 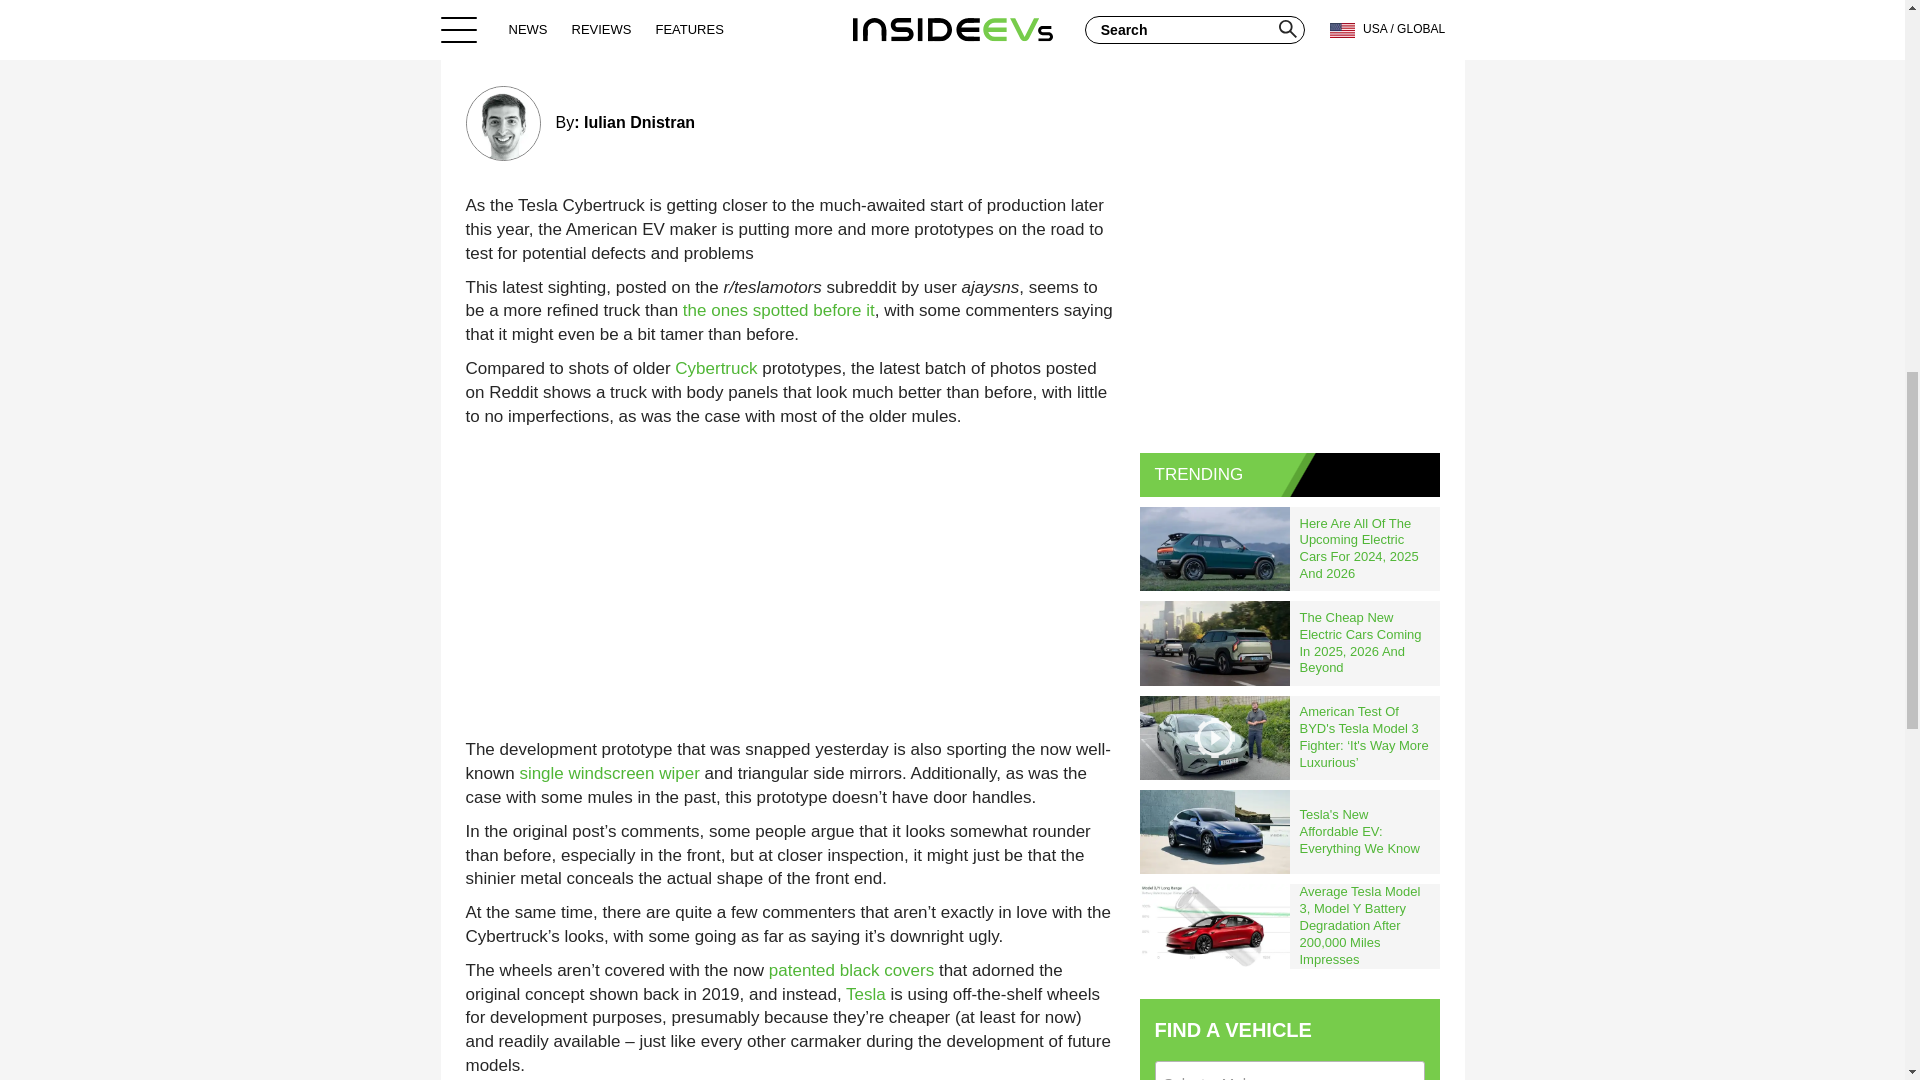 I want to click on the ones spotted before it, so click(x=779, y=310).